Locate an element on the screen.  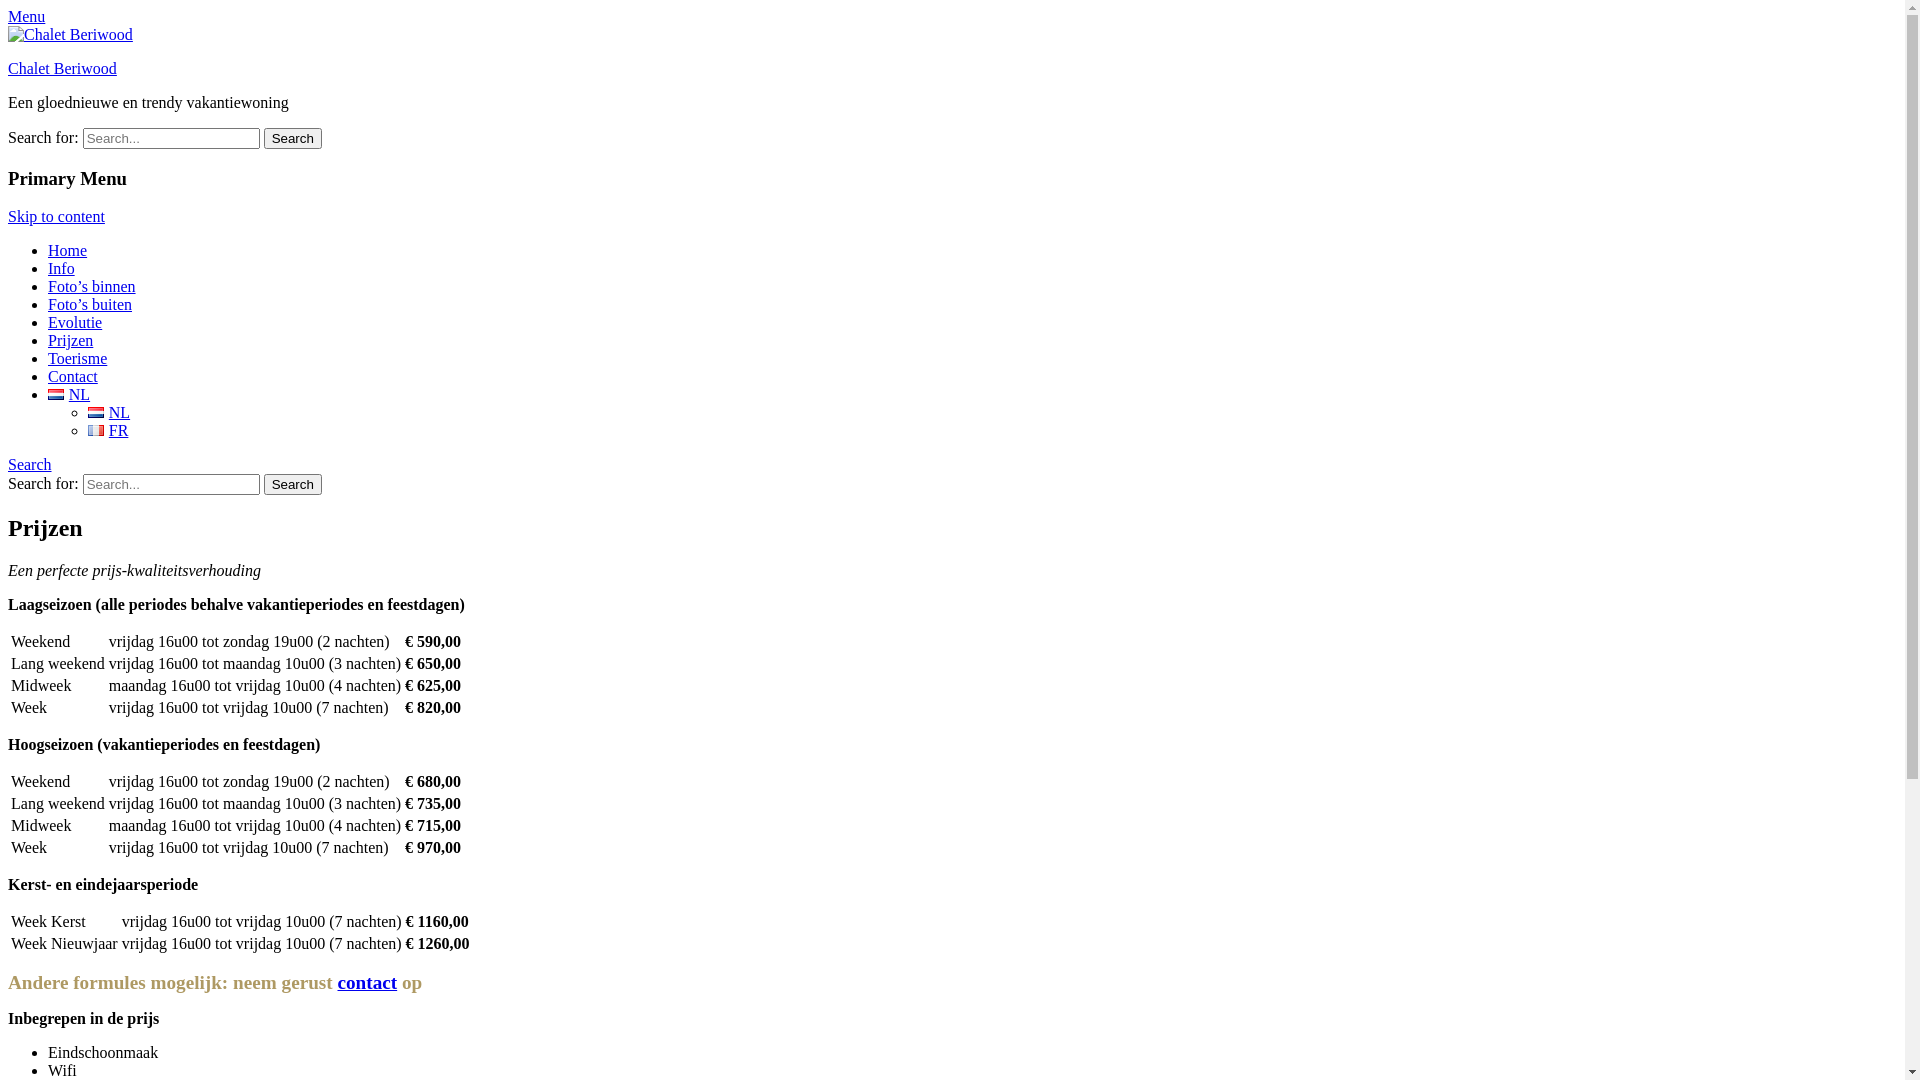
NL is located at coordinates (109, 412).